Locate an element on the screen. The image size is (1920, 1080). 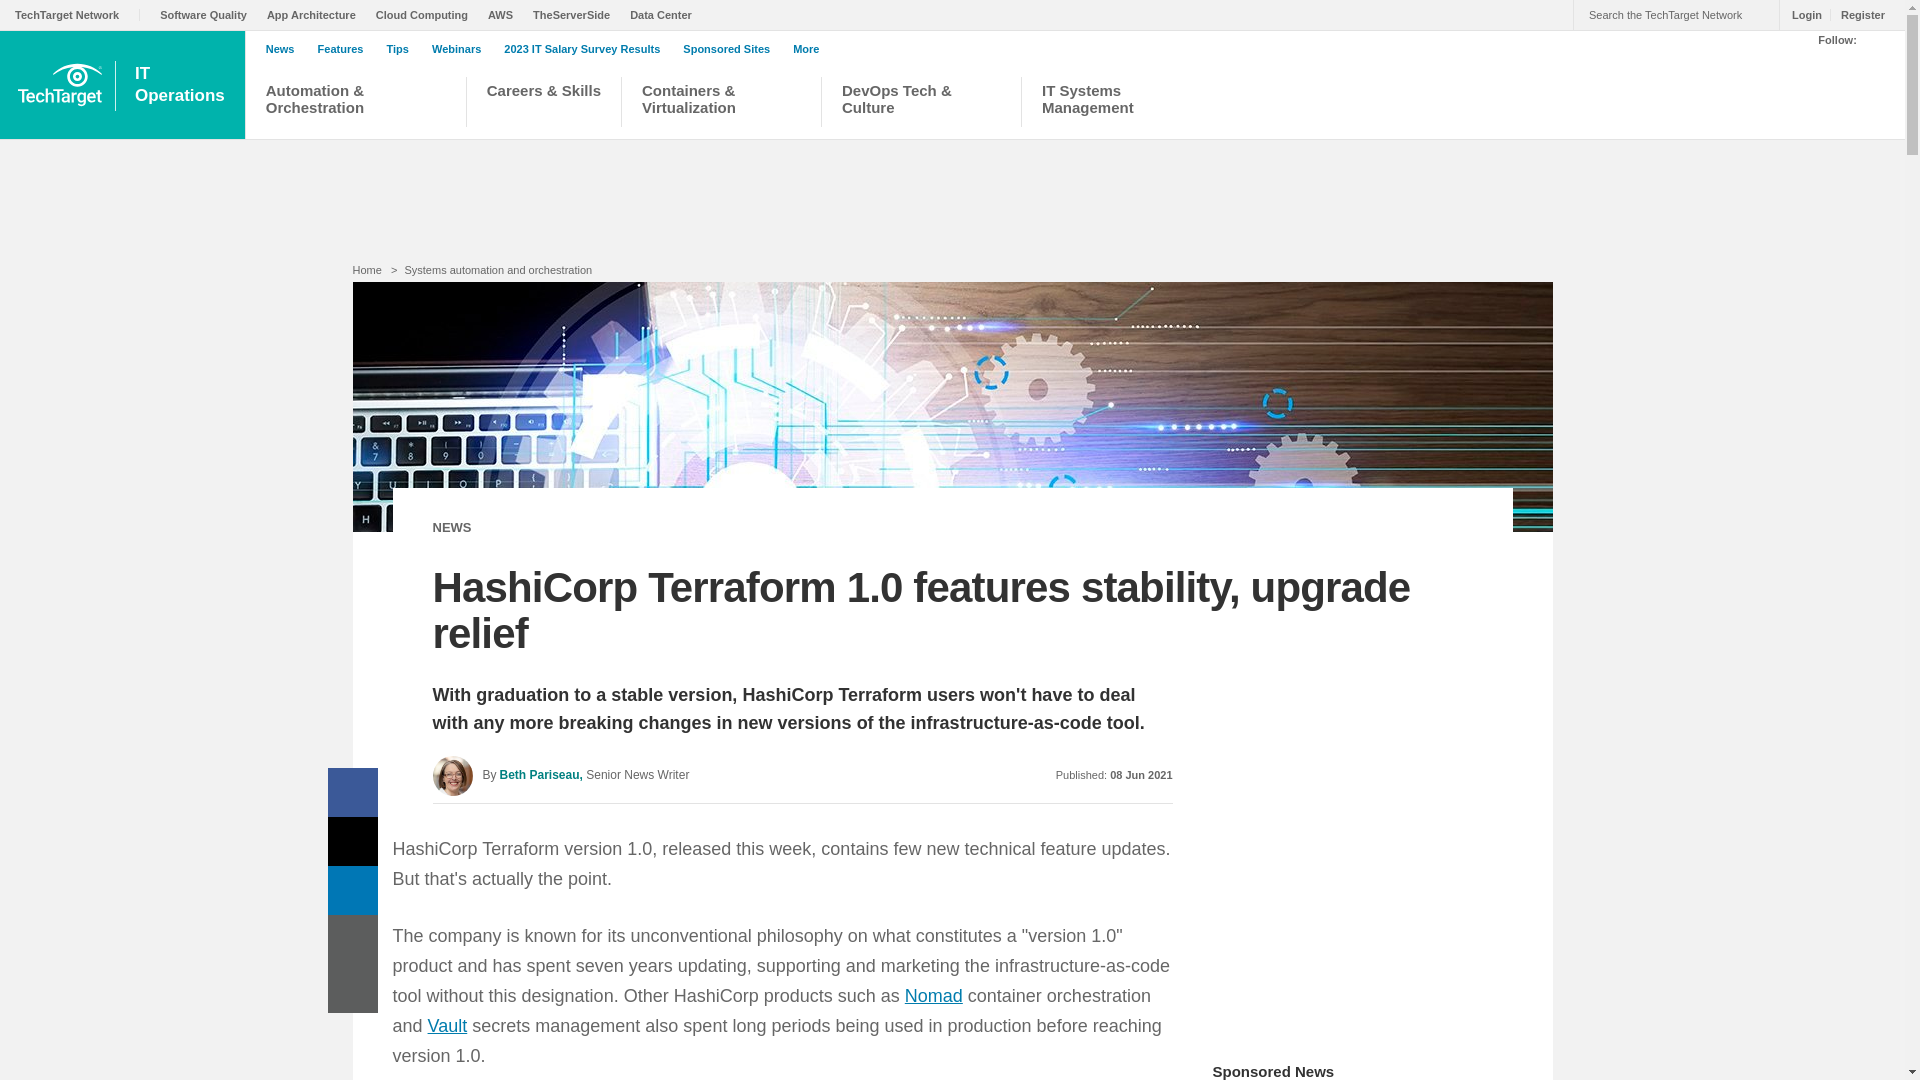
Print This Page is located at coordinates (1857, 14).